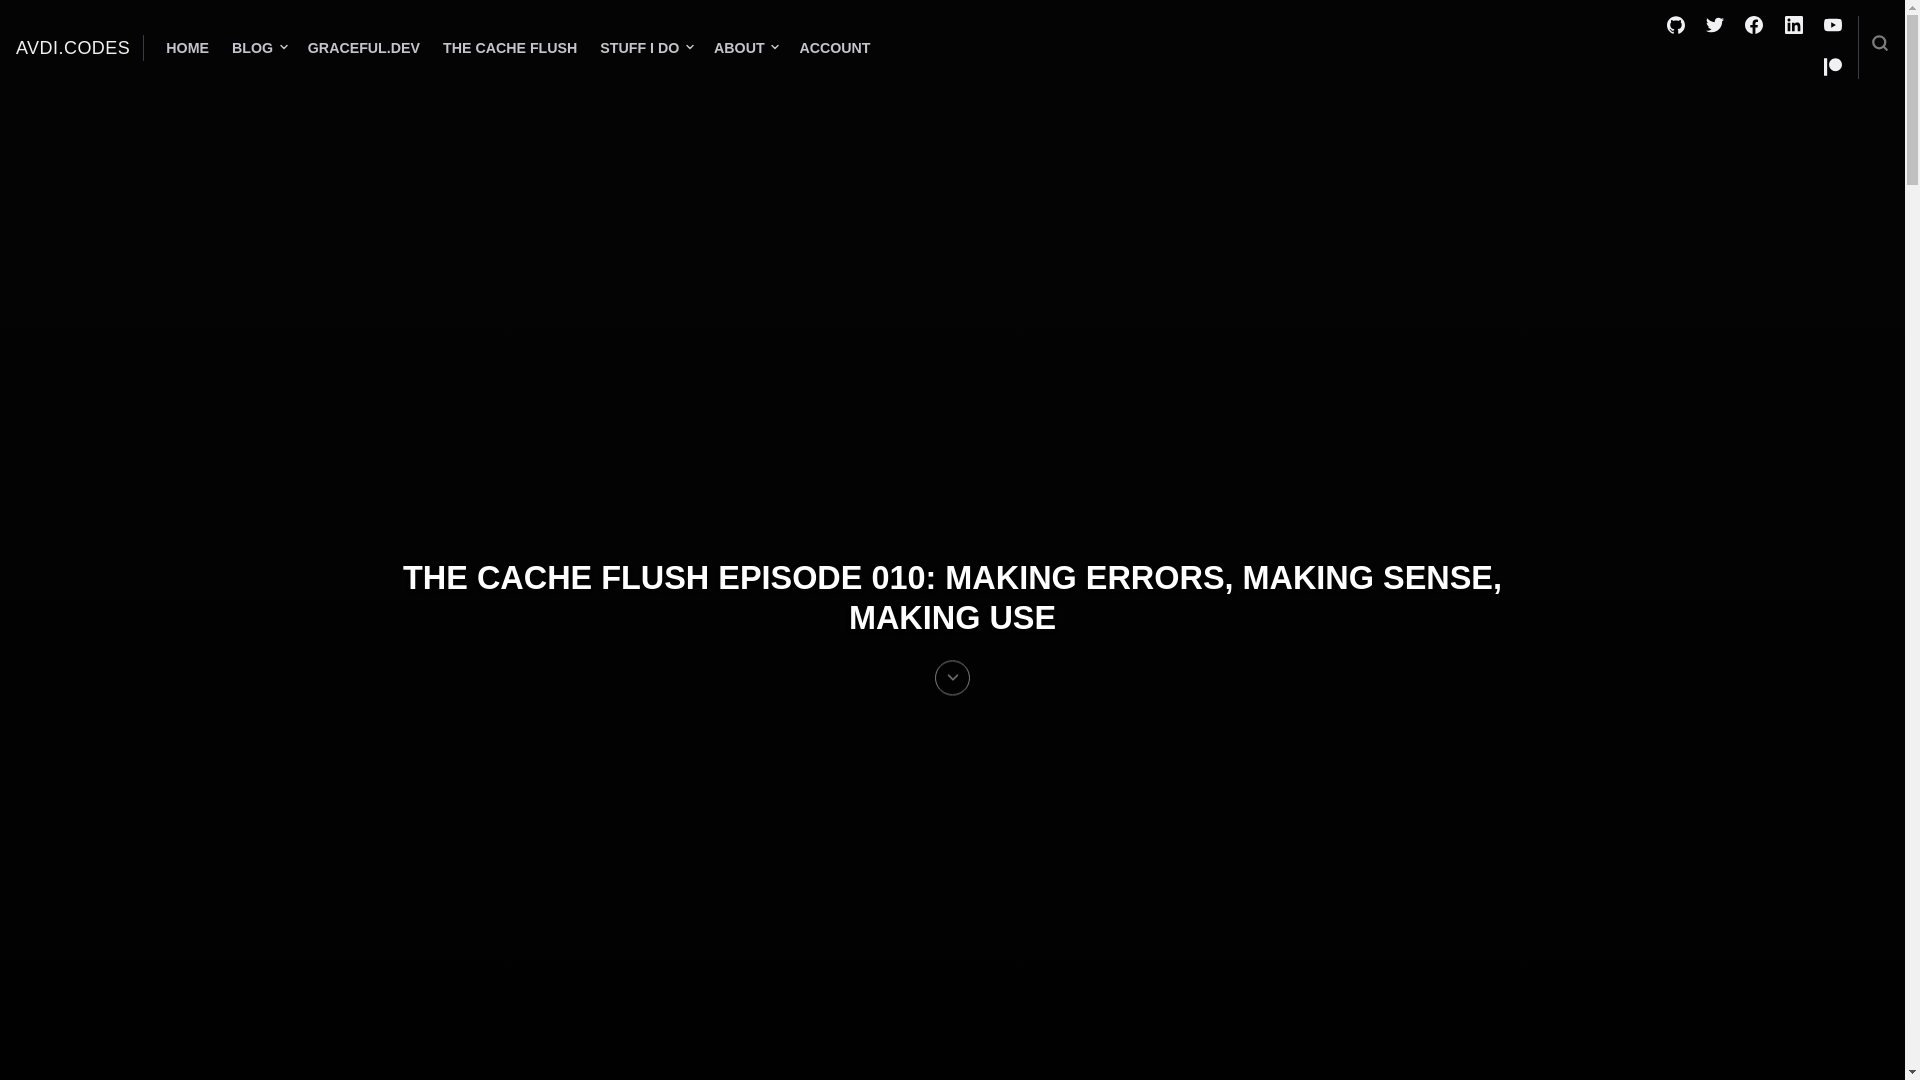  I want to click on YouTube, so click(1832, 28).